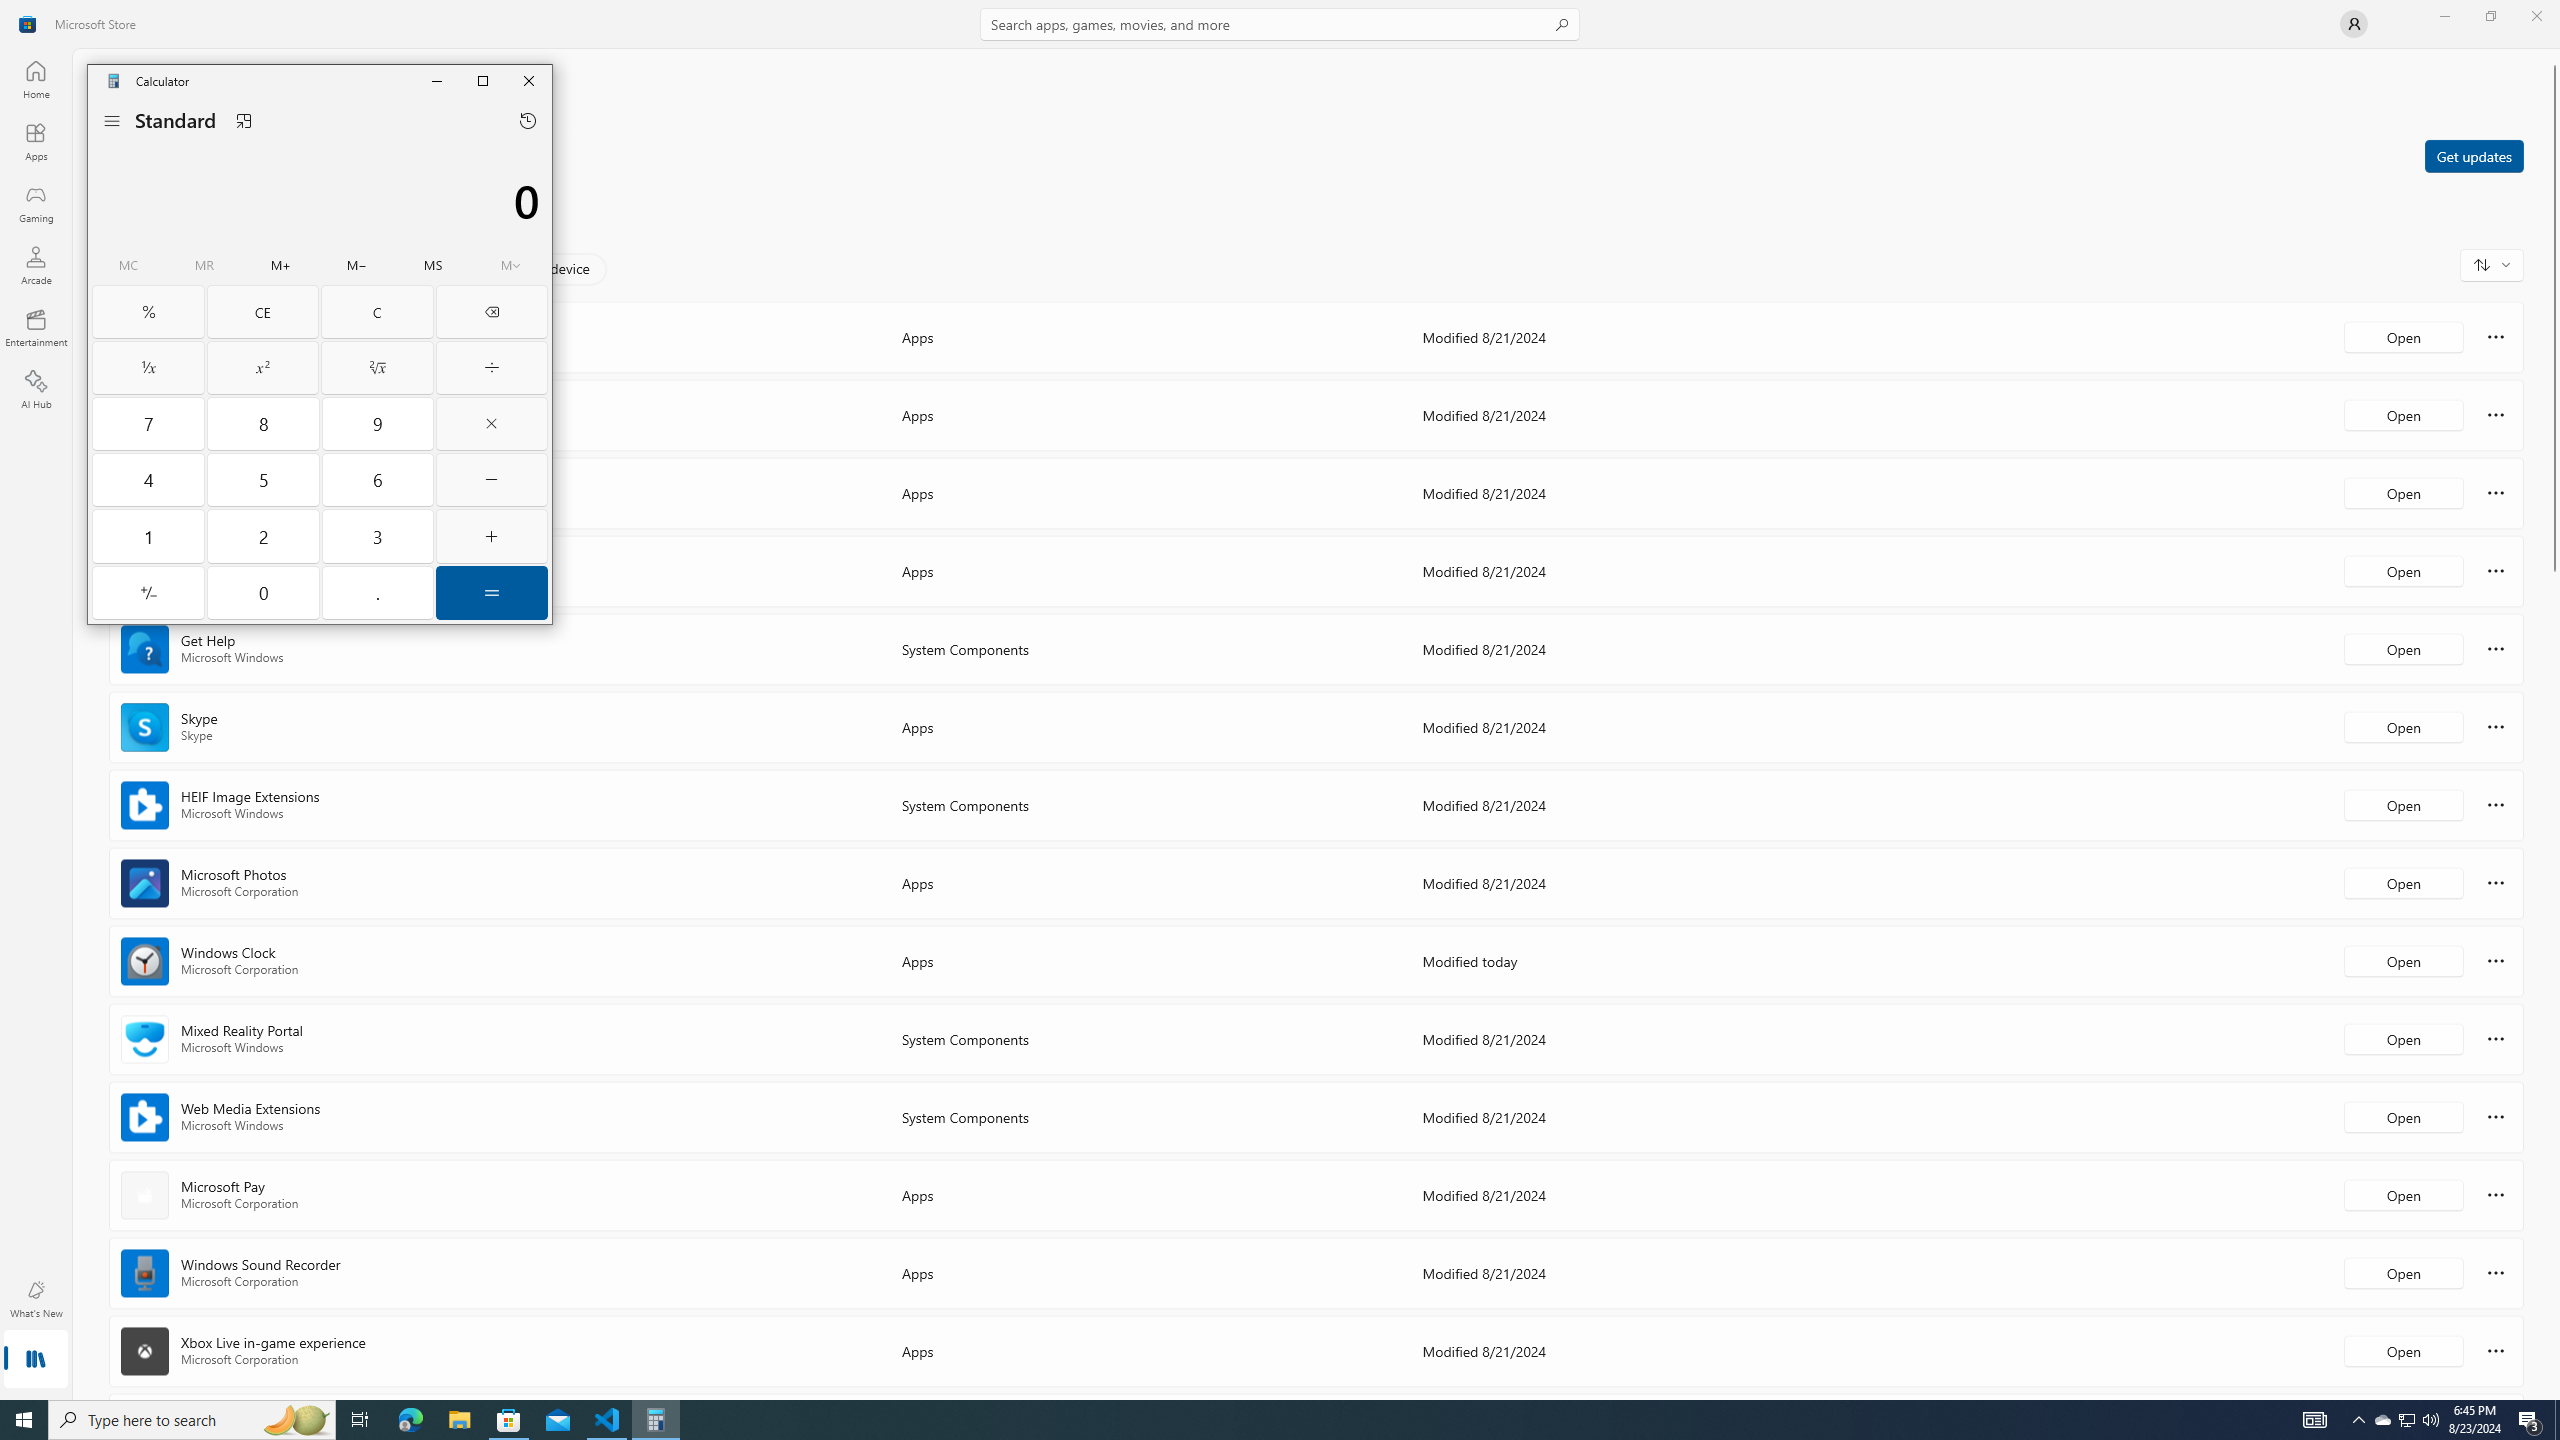 The height and width of the screenshot is (1440, 2560). I want to click on Vertical Large Increase, so click(2554, 980).